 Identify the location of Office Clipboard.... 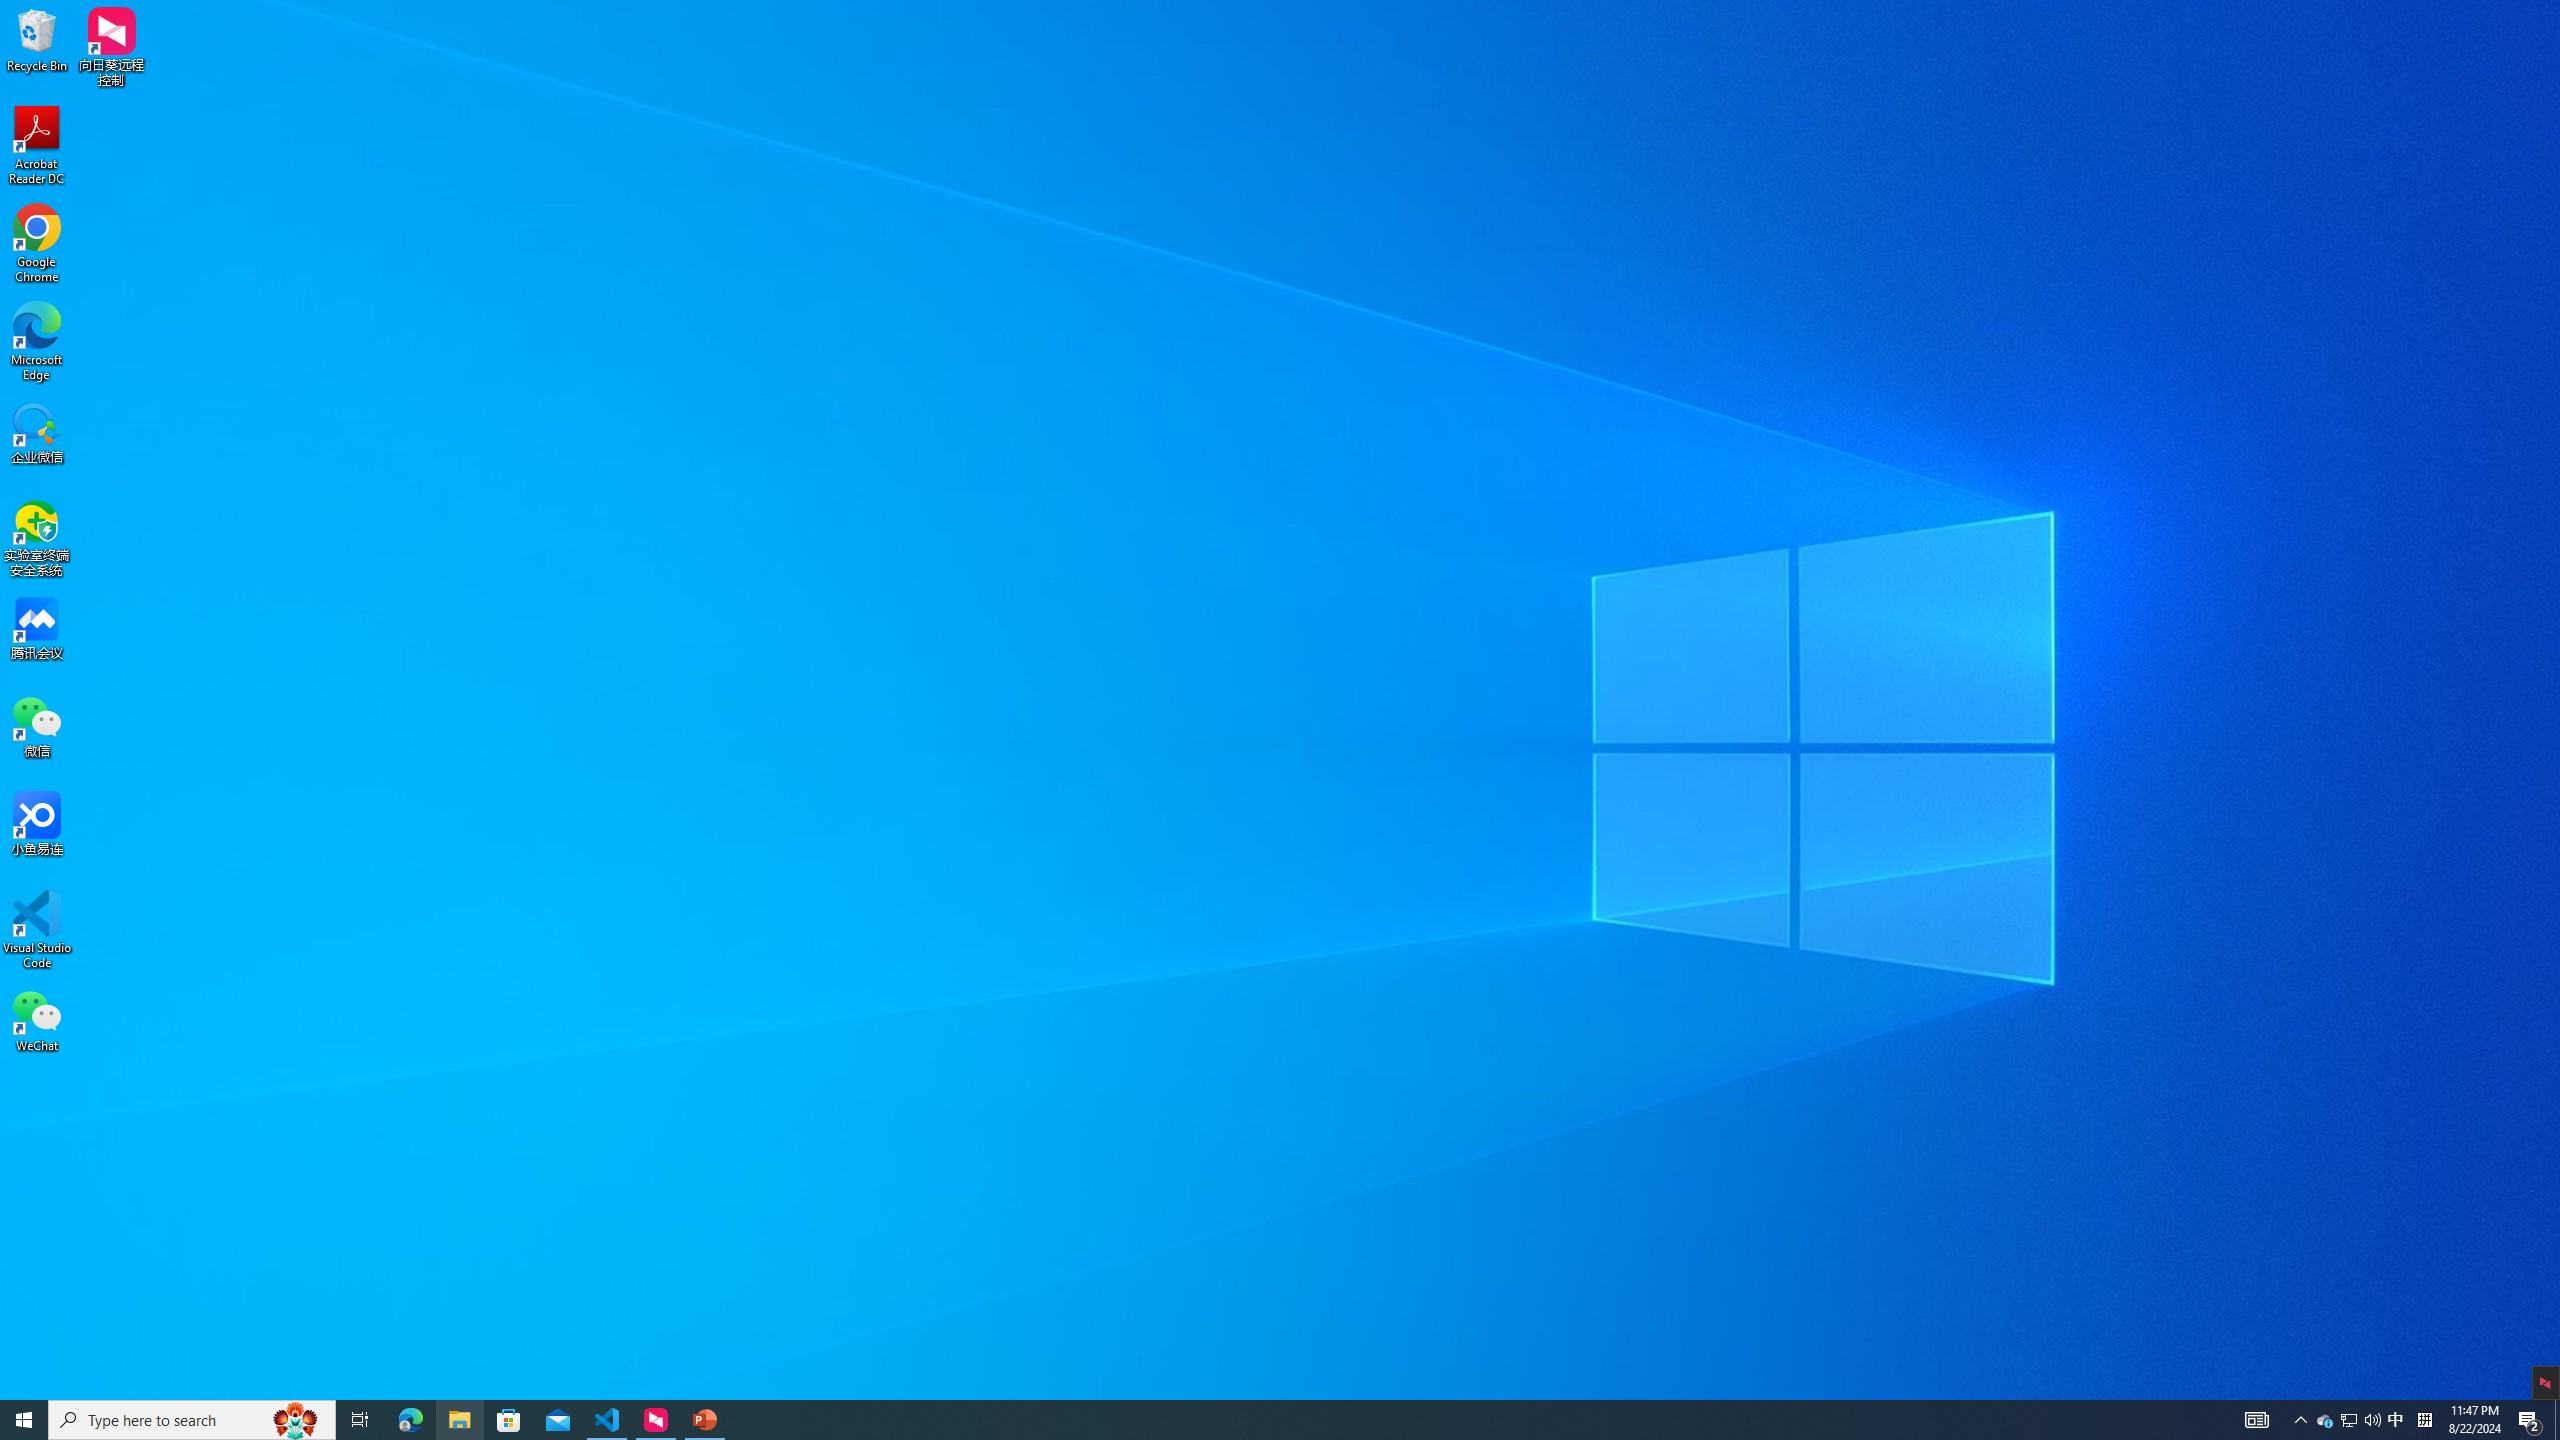
(156, 152).